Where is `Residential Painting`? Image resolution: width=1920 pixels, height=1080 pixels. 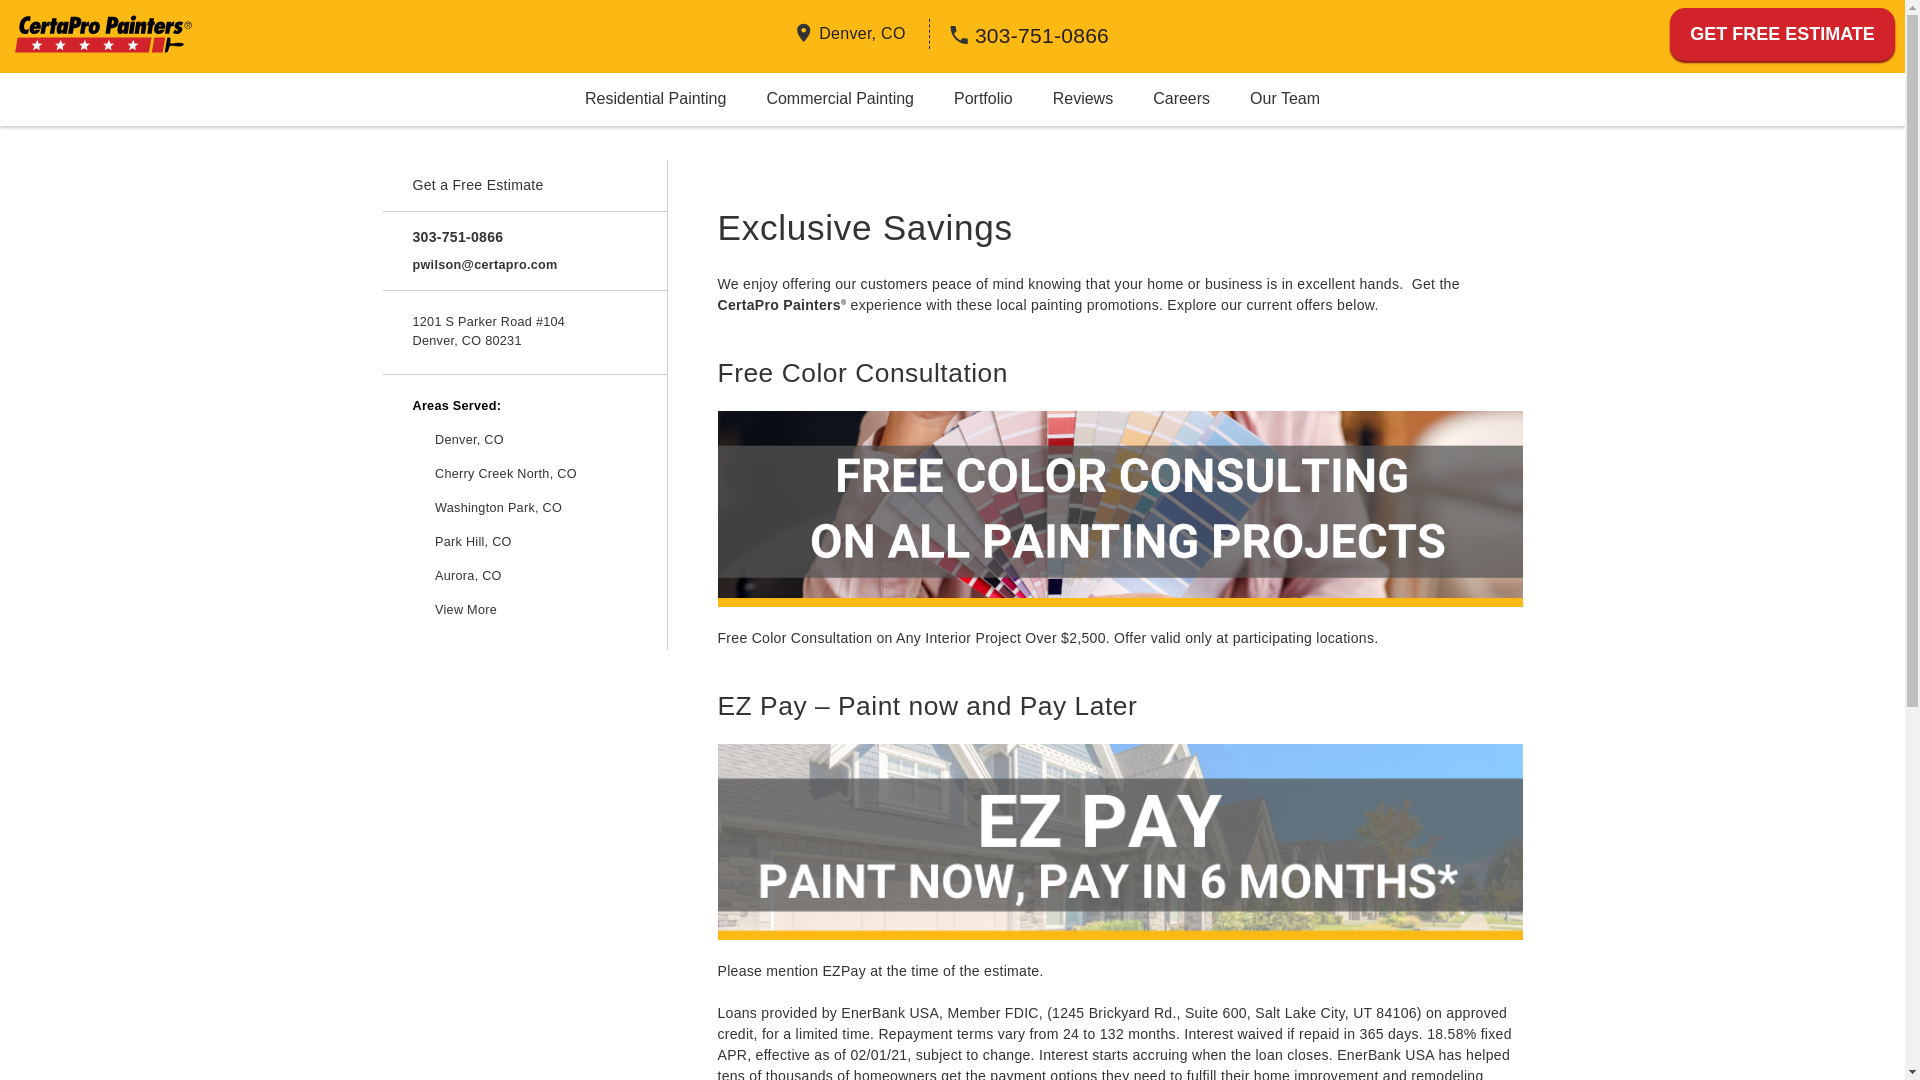 Residential Painting is located at coordinates (655, 98).